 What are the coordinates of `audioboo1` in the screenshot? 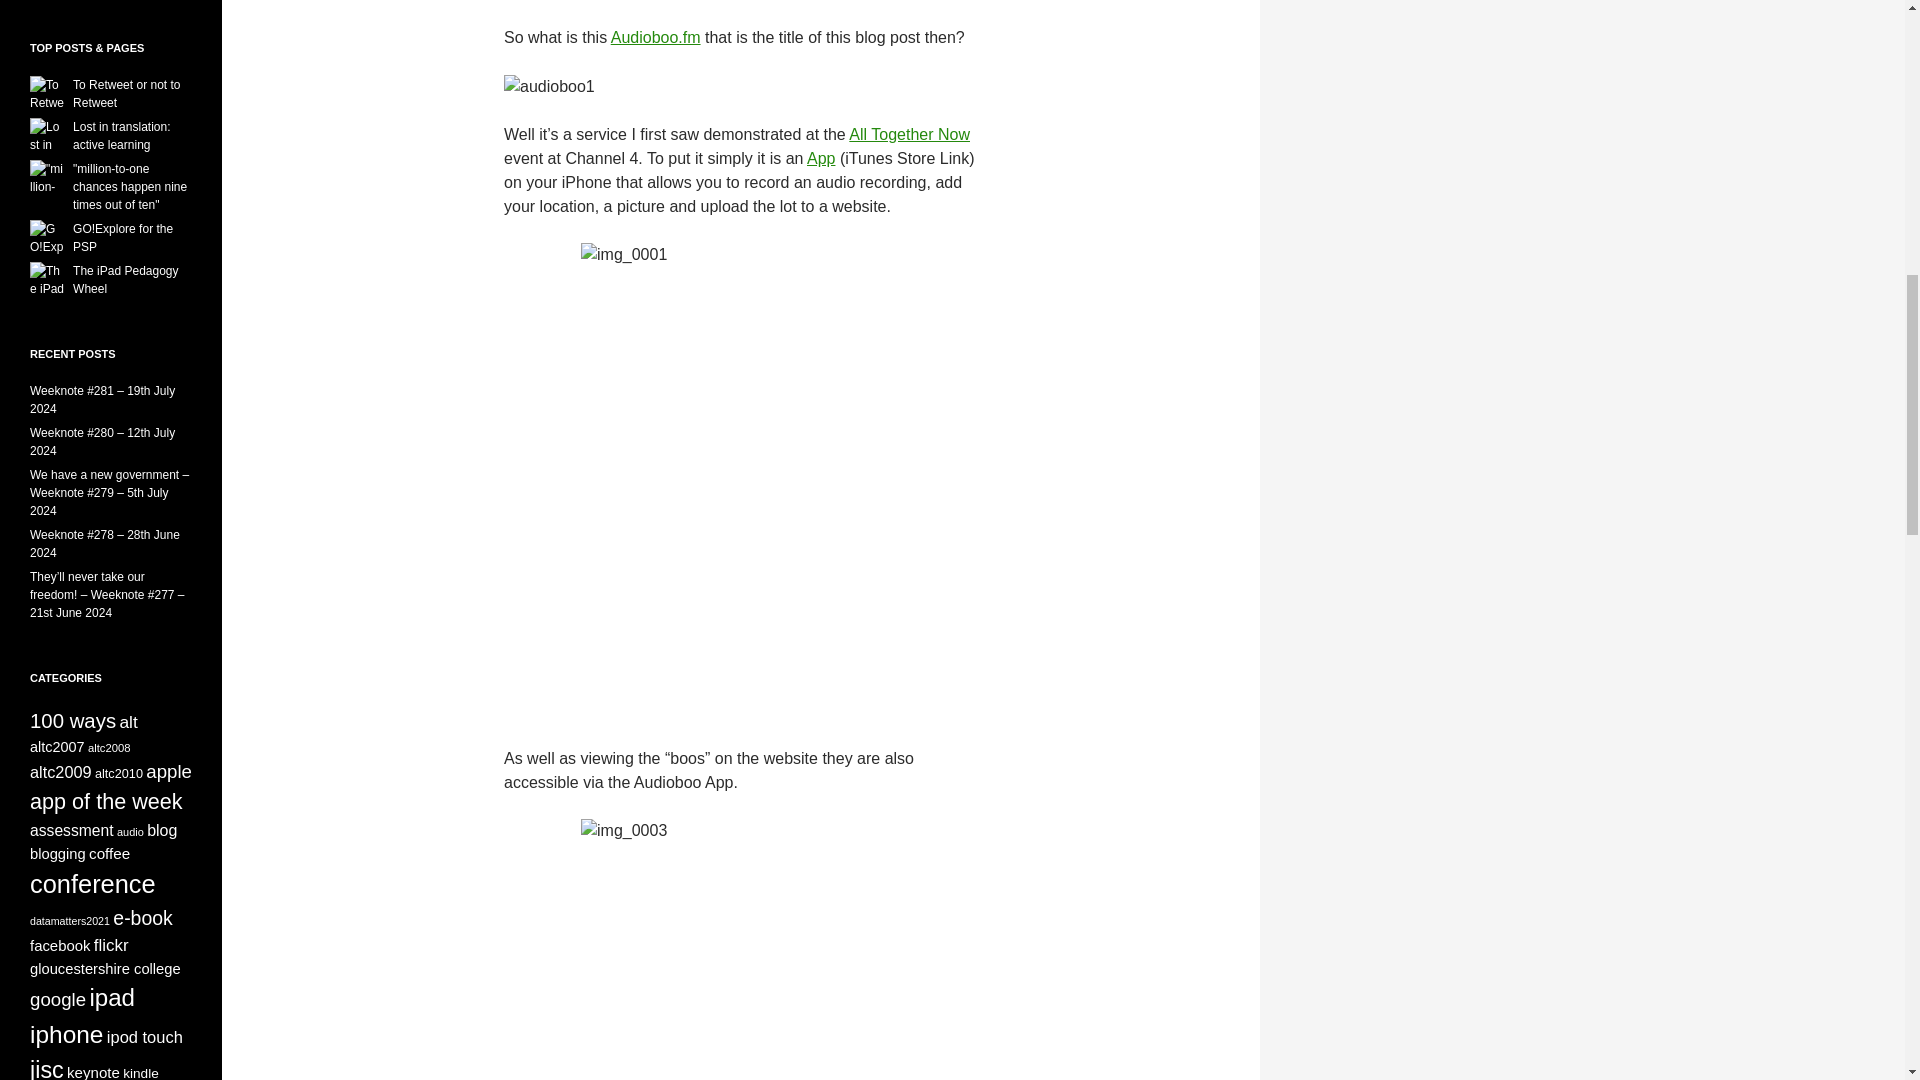 It's located at (549, 86).